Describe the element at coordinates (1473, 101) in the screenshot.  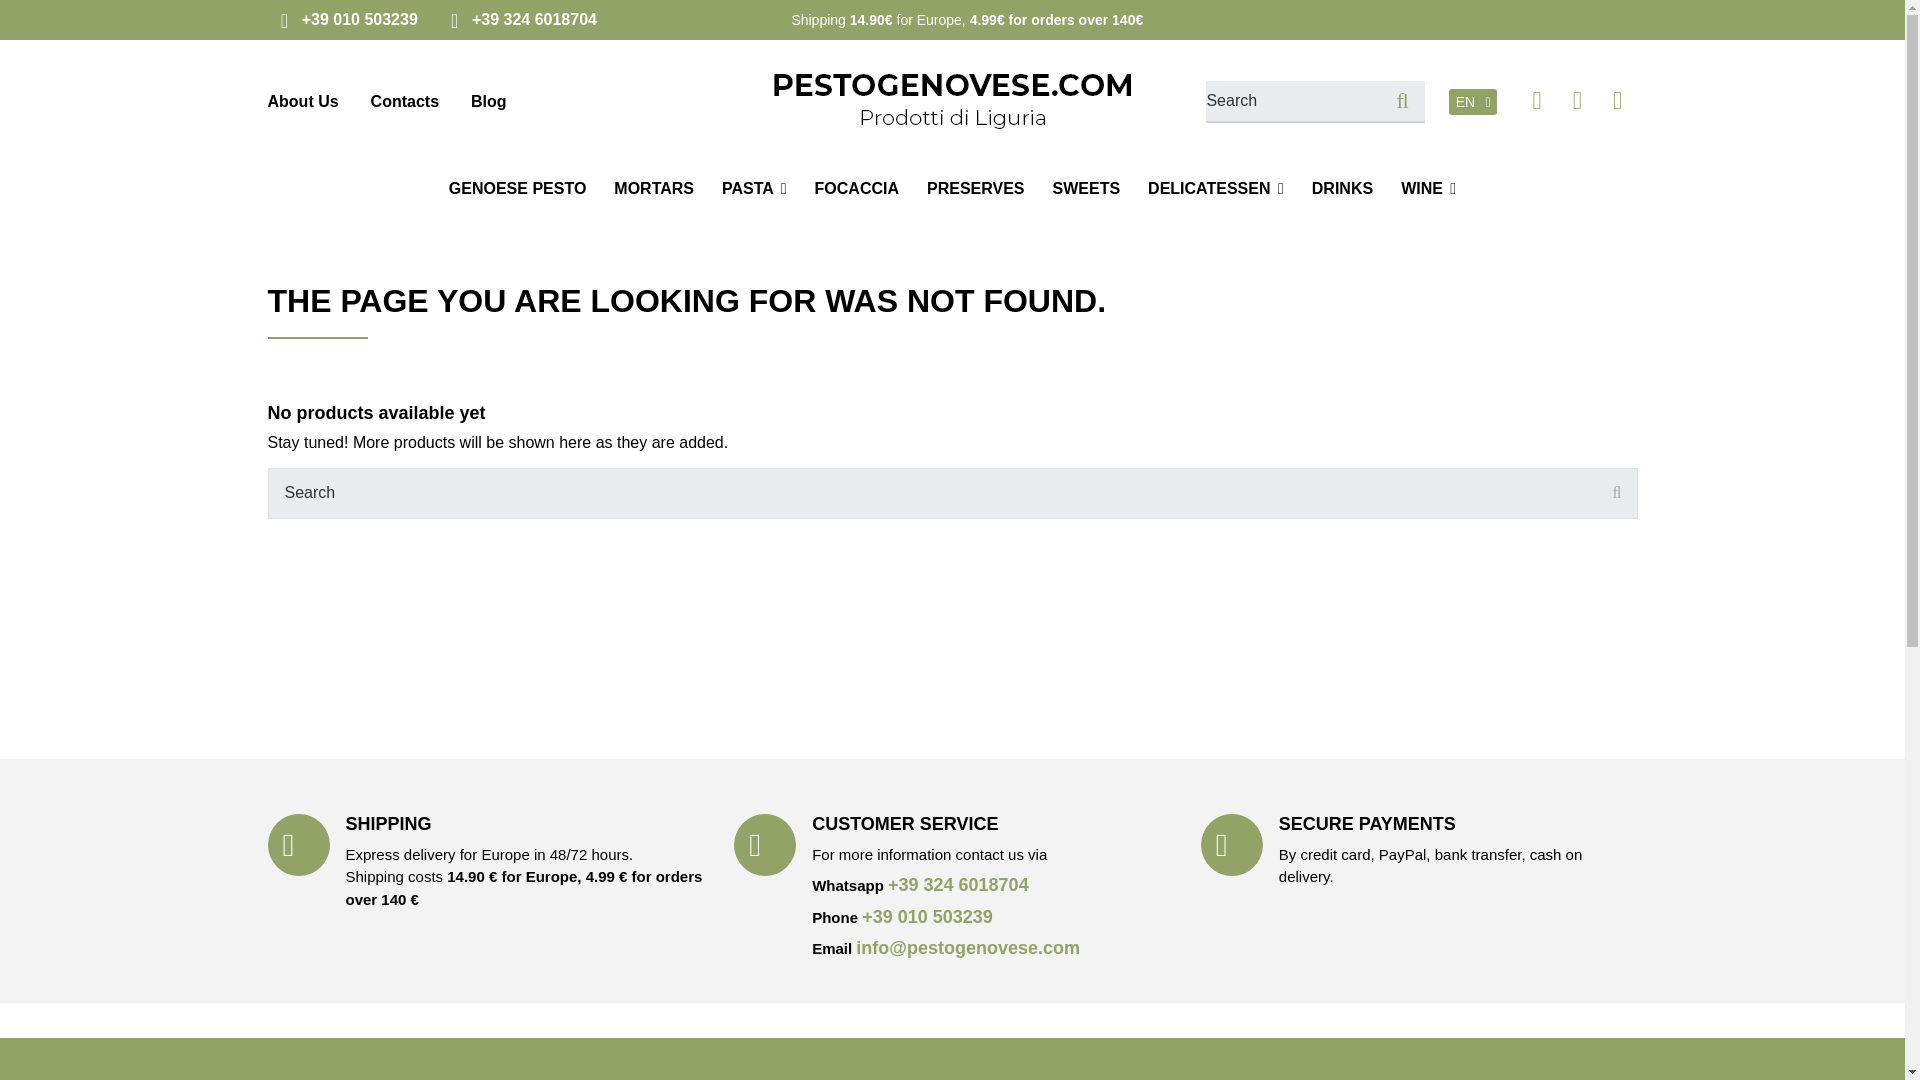
I see `EN` at that location.